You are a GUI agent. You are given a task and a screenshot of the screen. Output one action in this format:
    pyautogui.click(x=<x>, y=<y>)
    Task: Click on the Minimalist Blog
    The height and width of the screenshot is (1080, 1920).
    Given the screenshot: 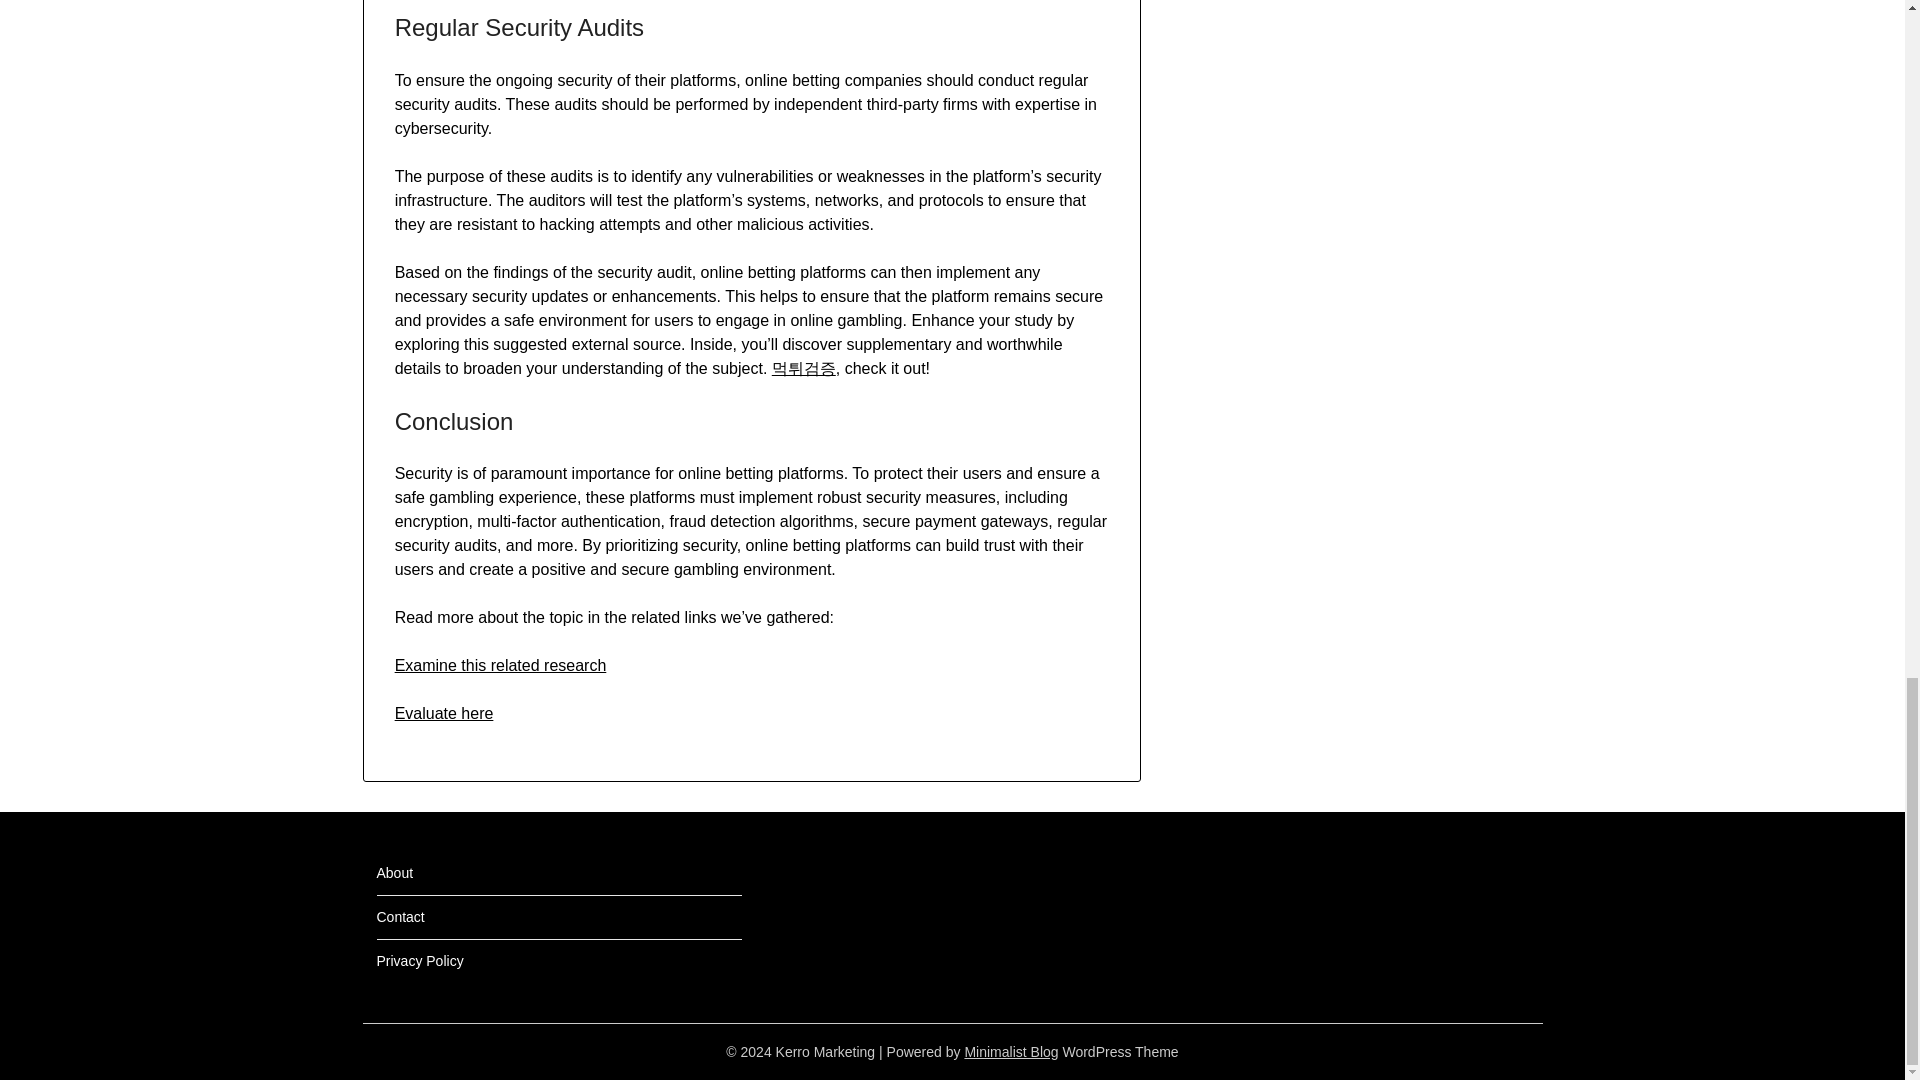 What is the action you would take?
    pyautogui.click(x=1010, y=1052)
    